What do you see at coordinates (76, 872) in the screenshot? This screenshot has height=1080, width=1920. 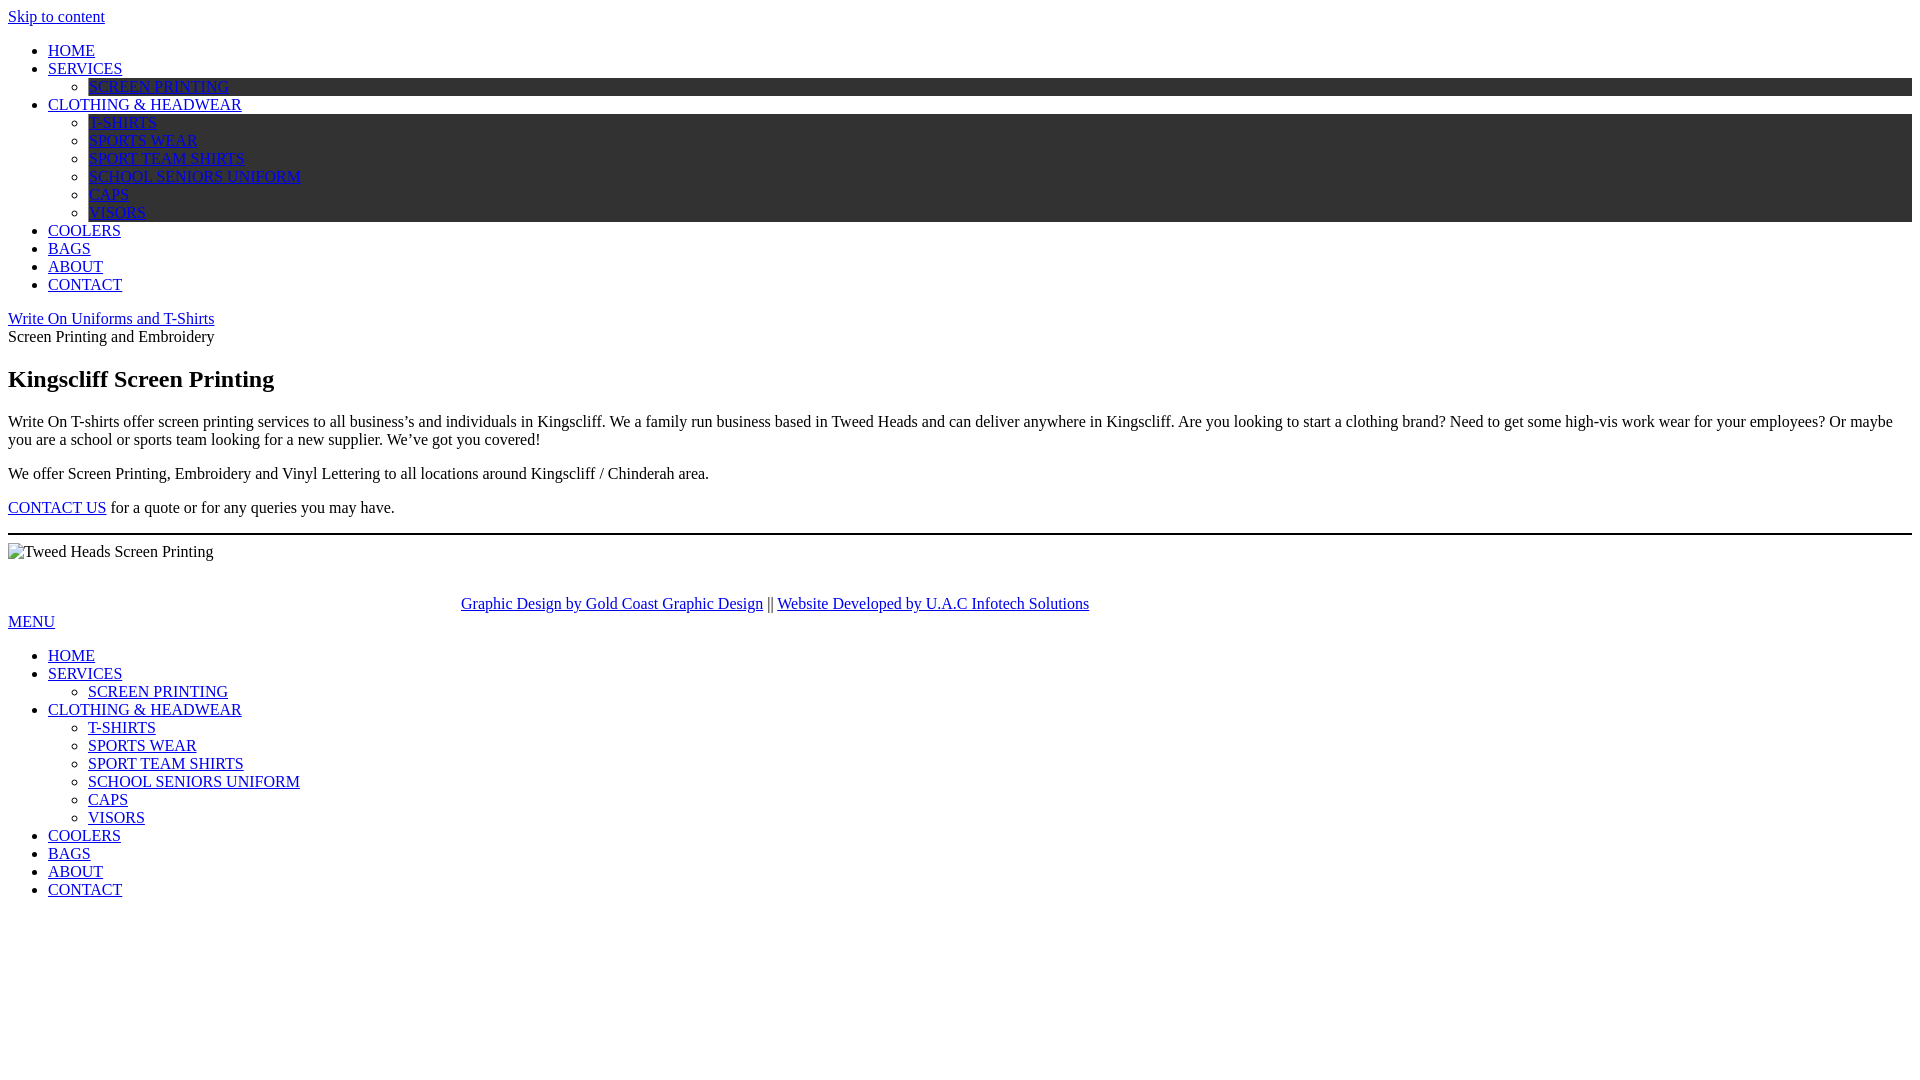 I see `ABOUT` at bounding box center [76, 872].